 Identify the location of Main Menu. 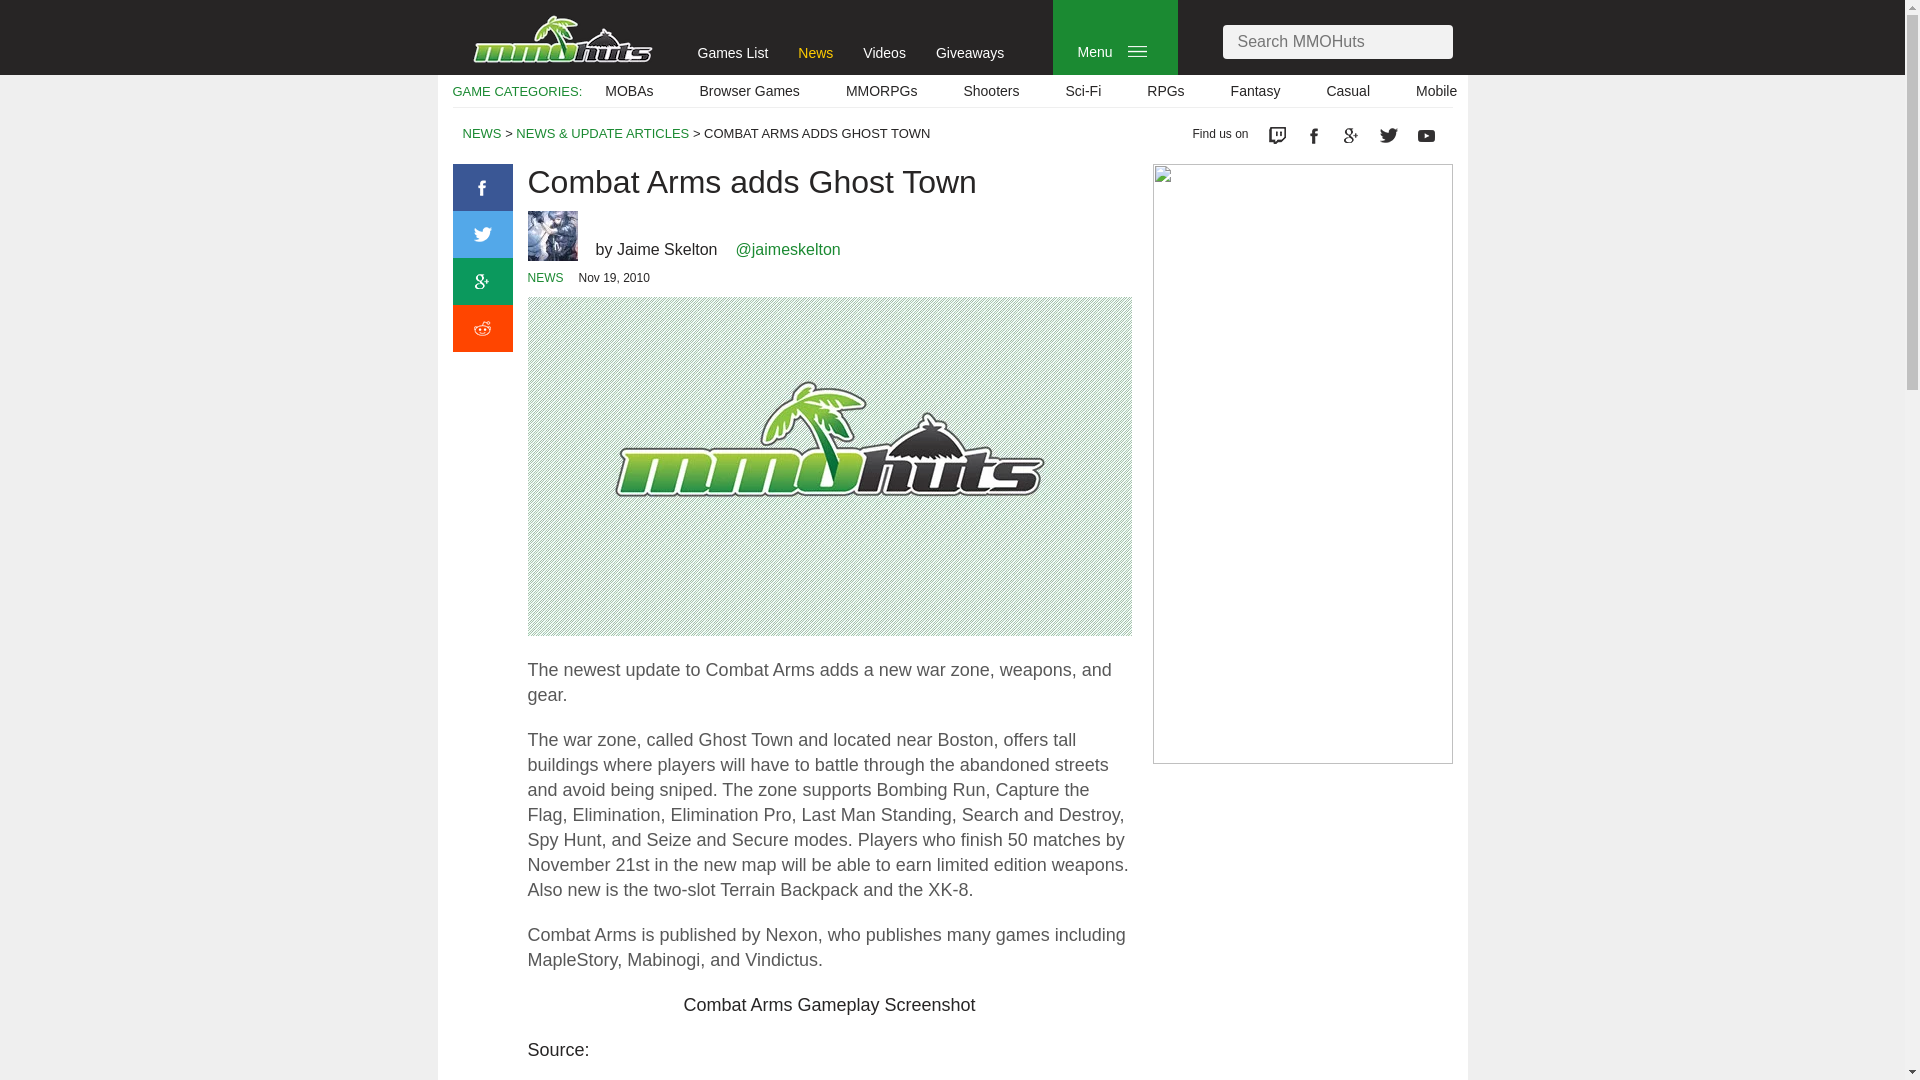
(1137, 52).